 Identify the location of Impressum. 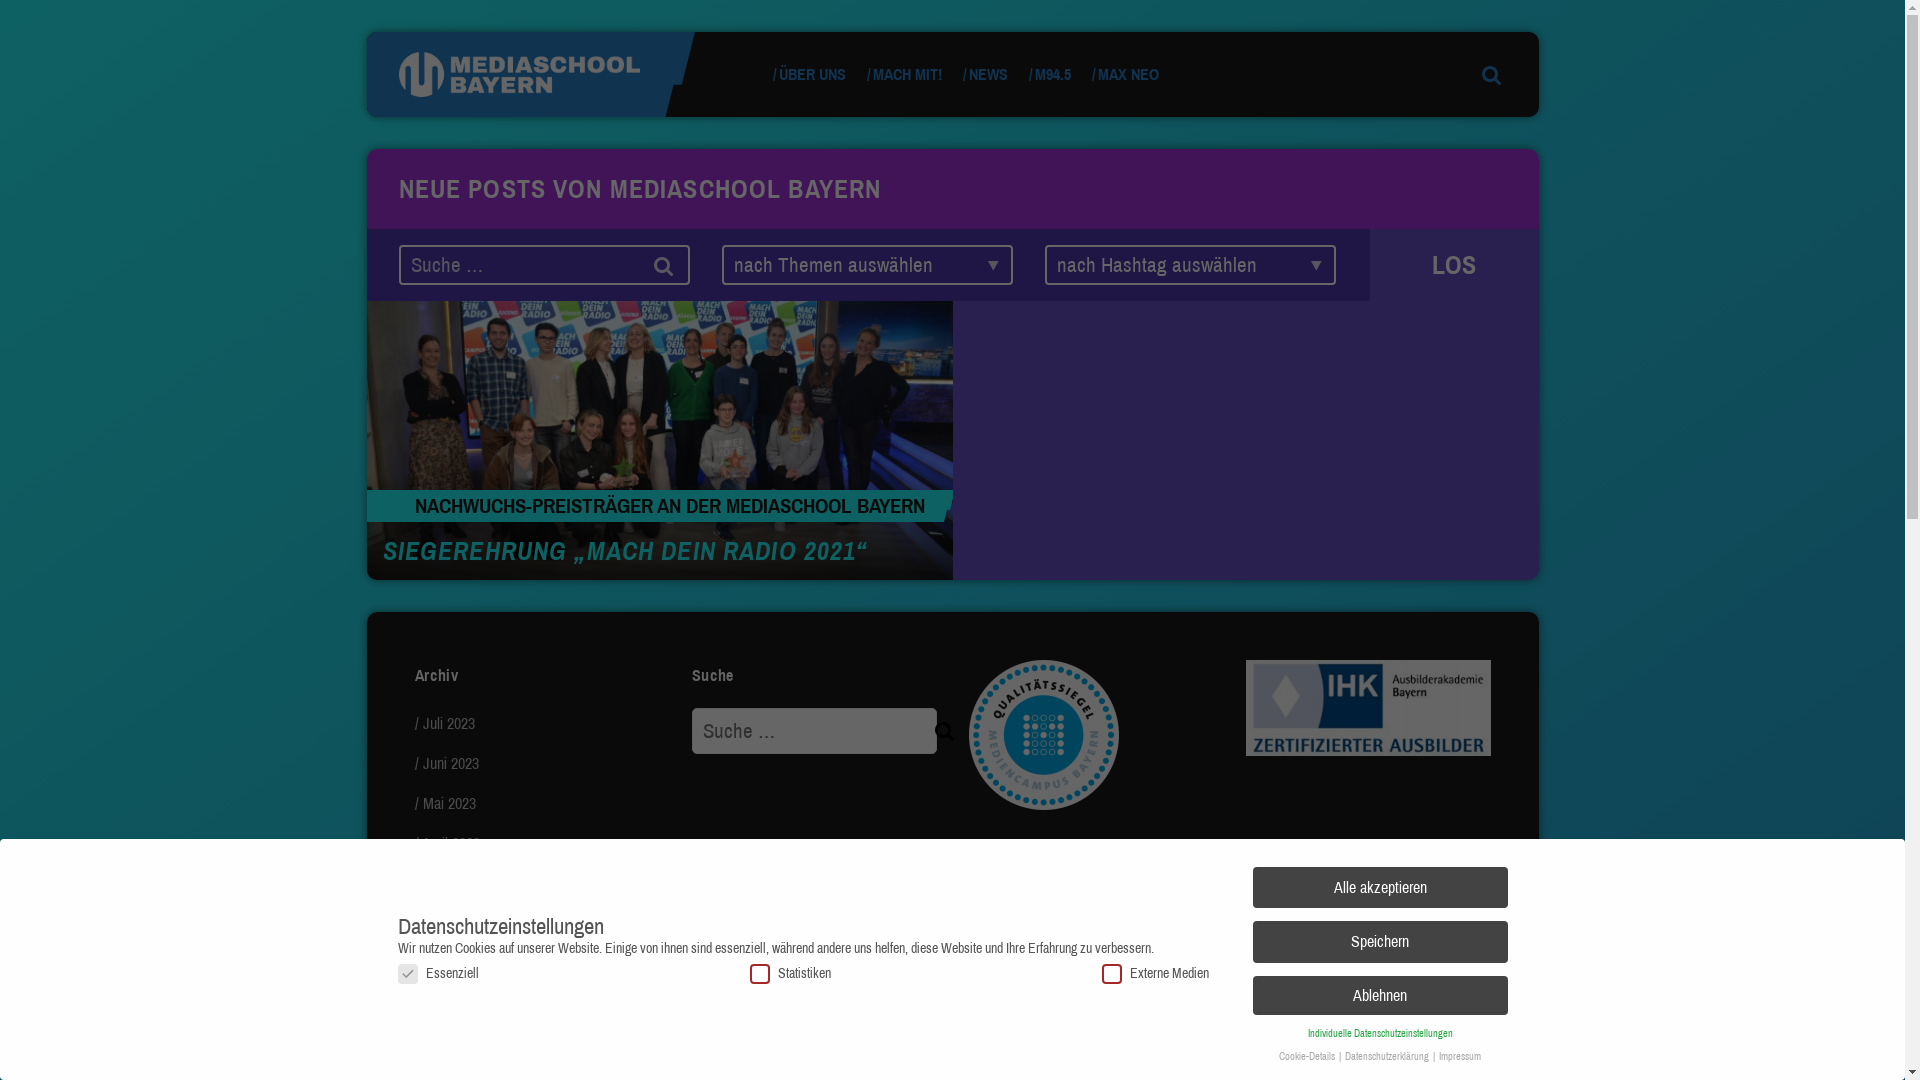
(1460, 1056).